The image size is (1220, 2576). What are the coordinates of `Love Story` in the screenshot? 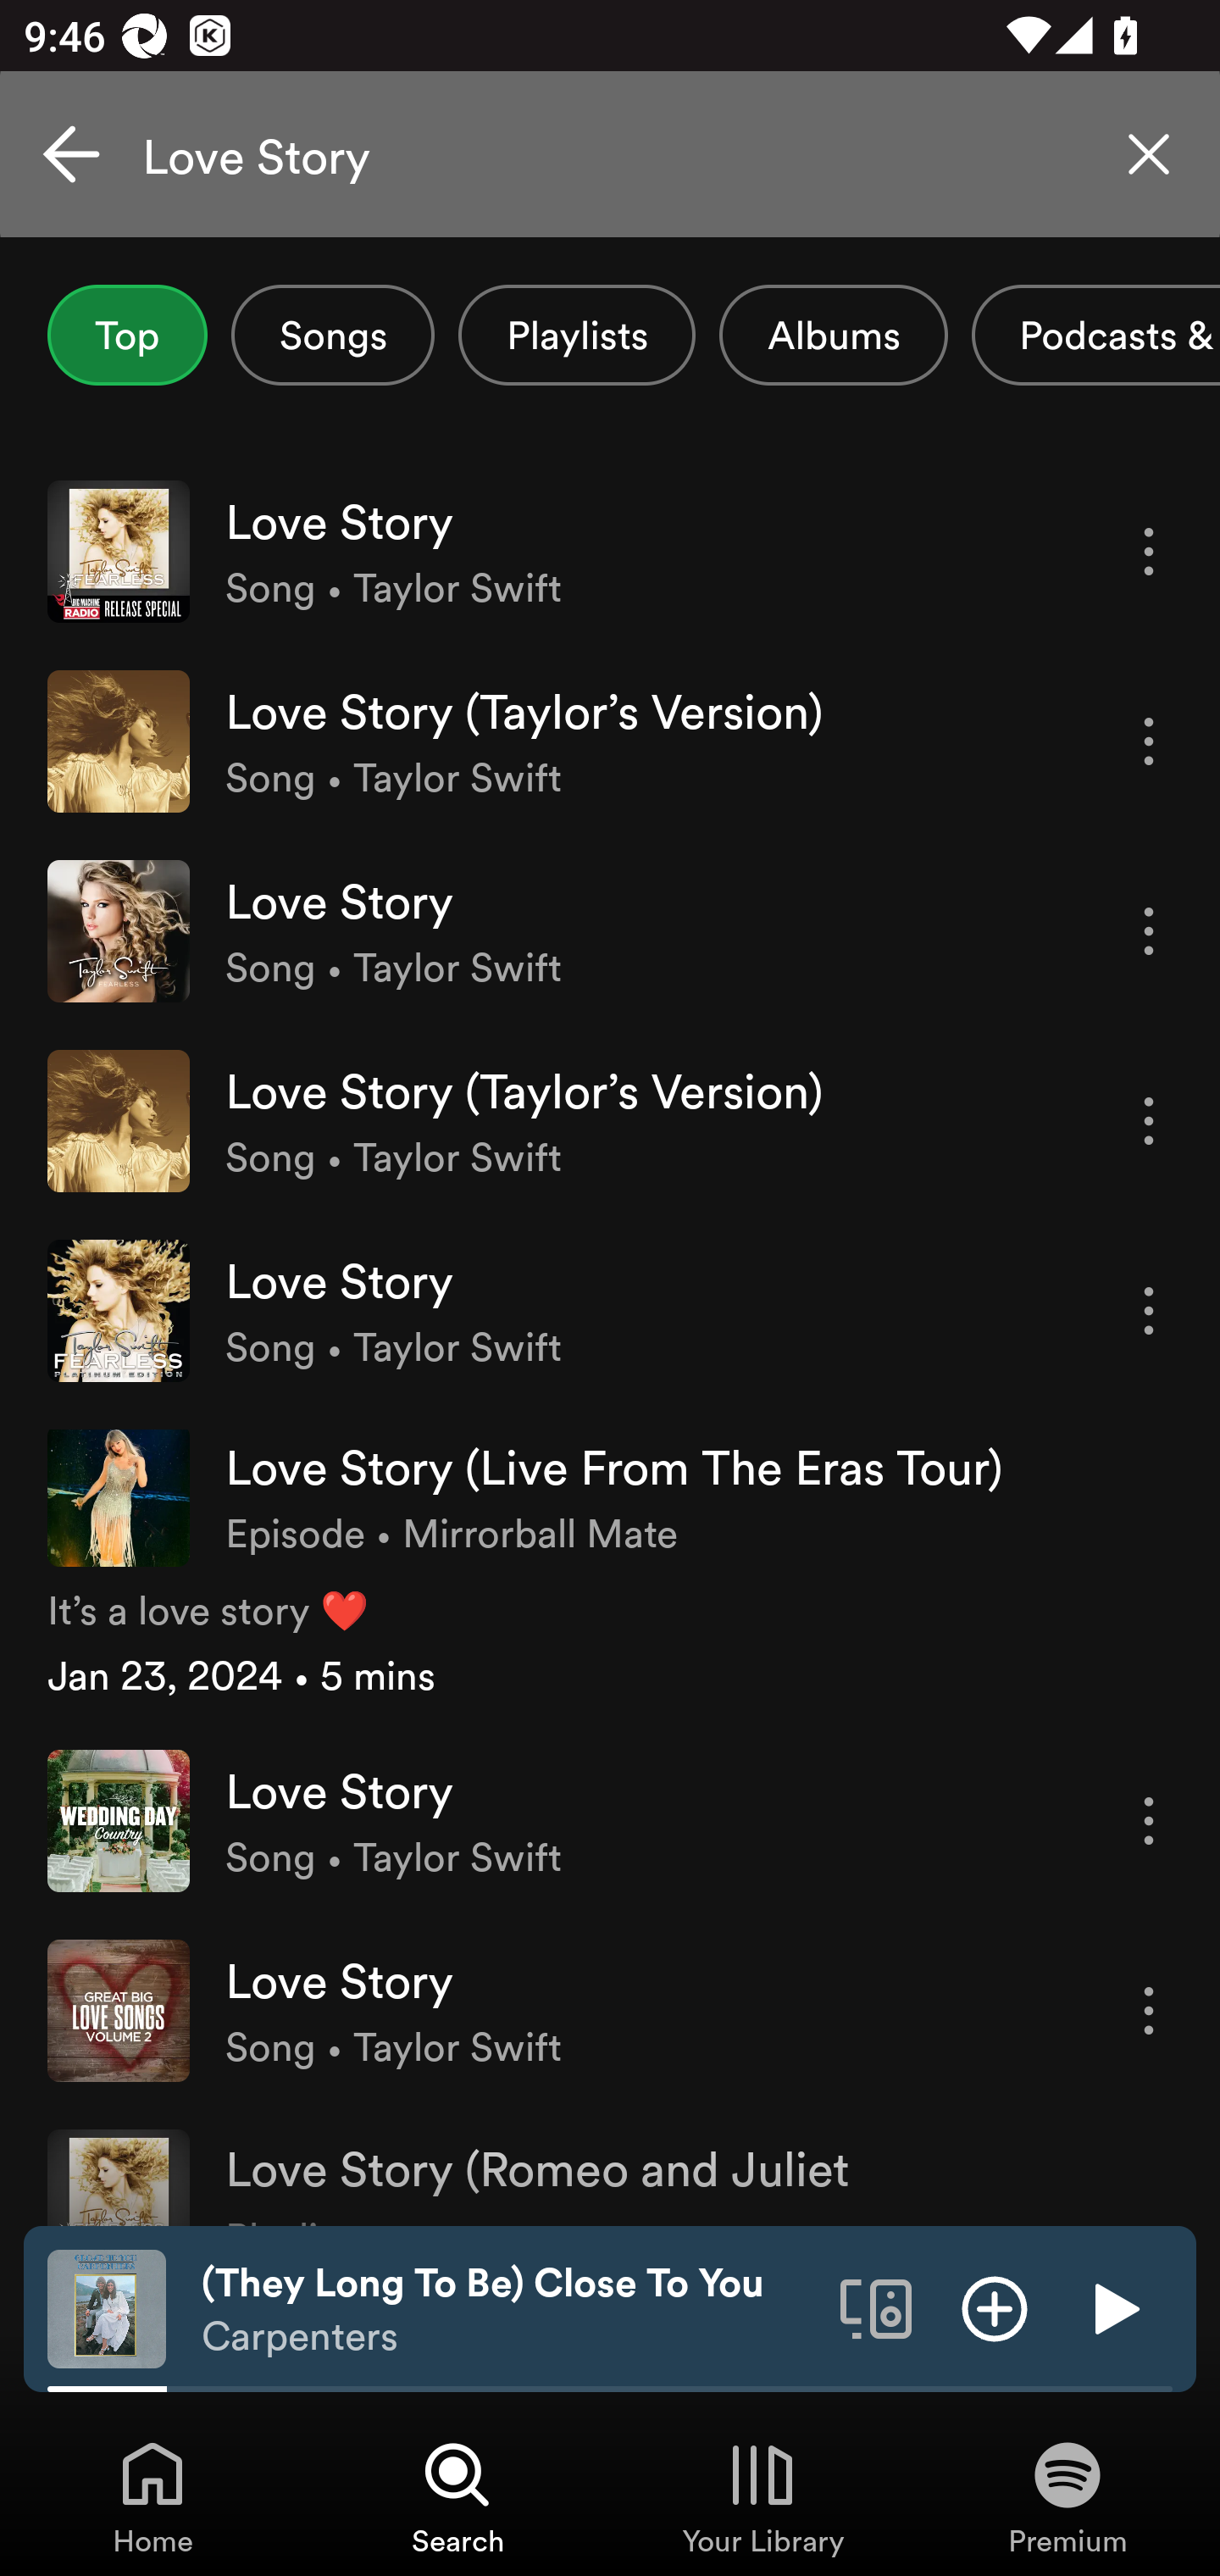 It's located at (610, 154).